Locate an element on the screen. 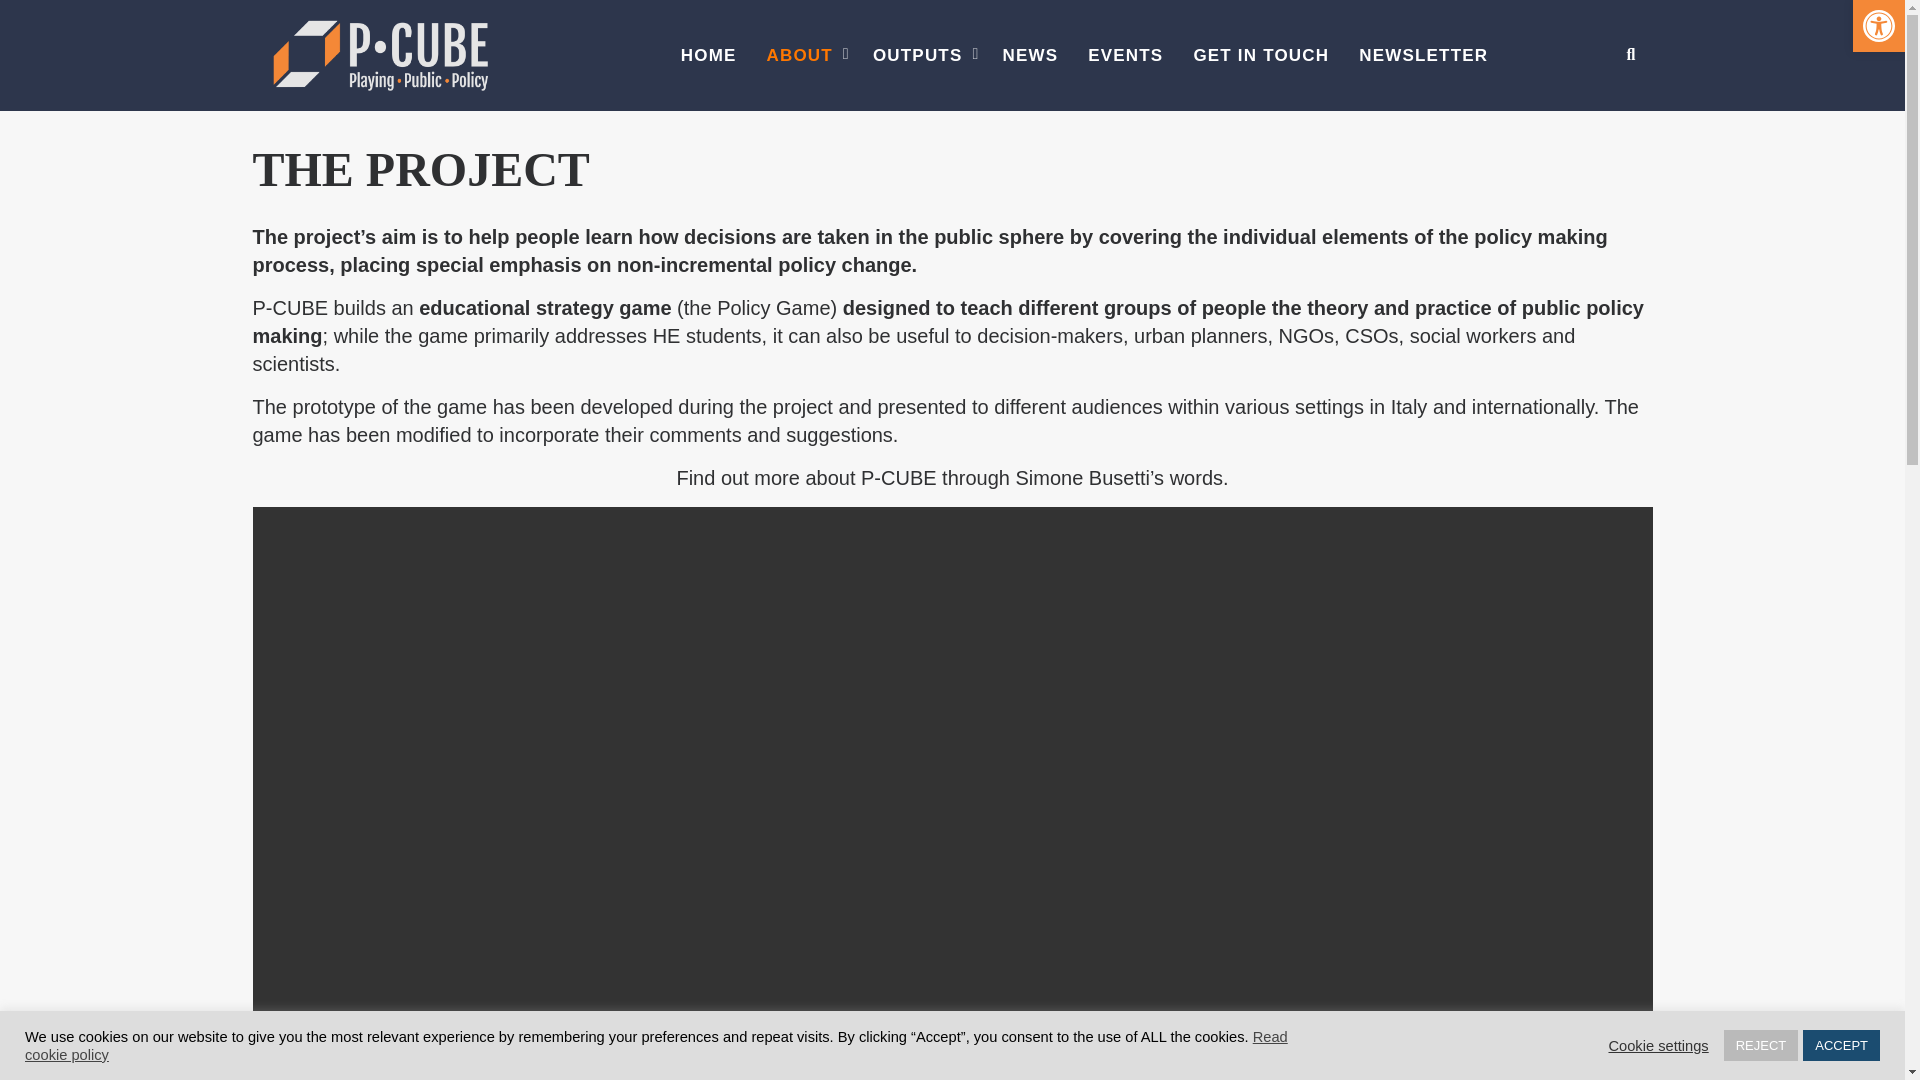 This screenshot has height=1080, width=1920. Search is located at coordinates (1610, 130).